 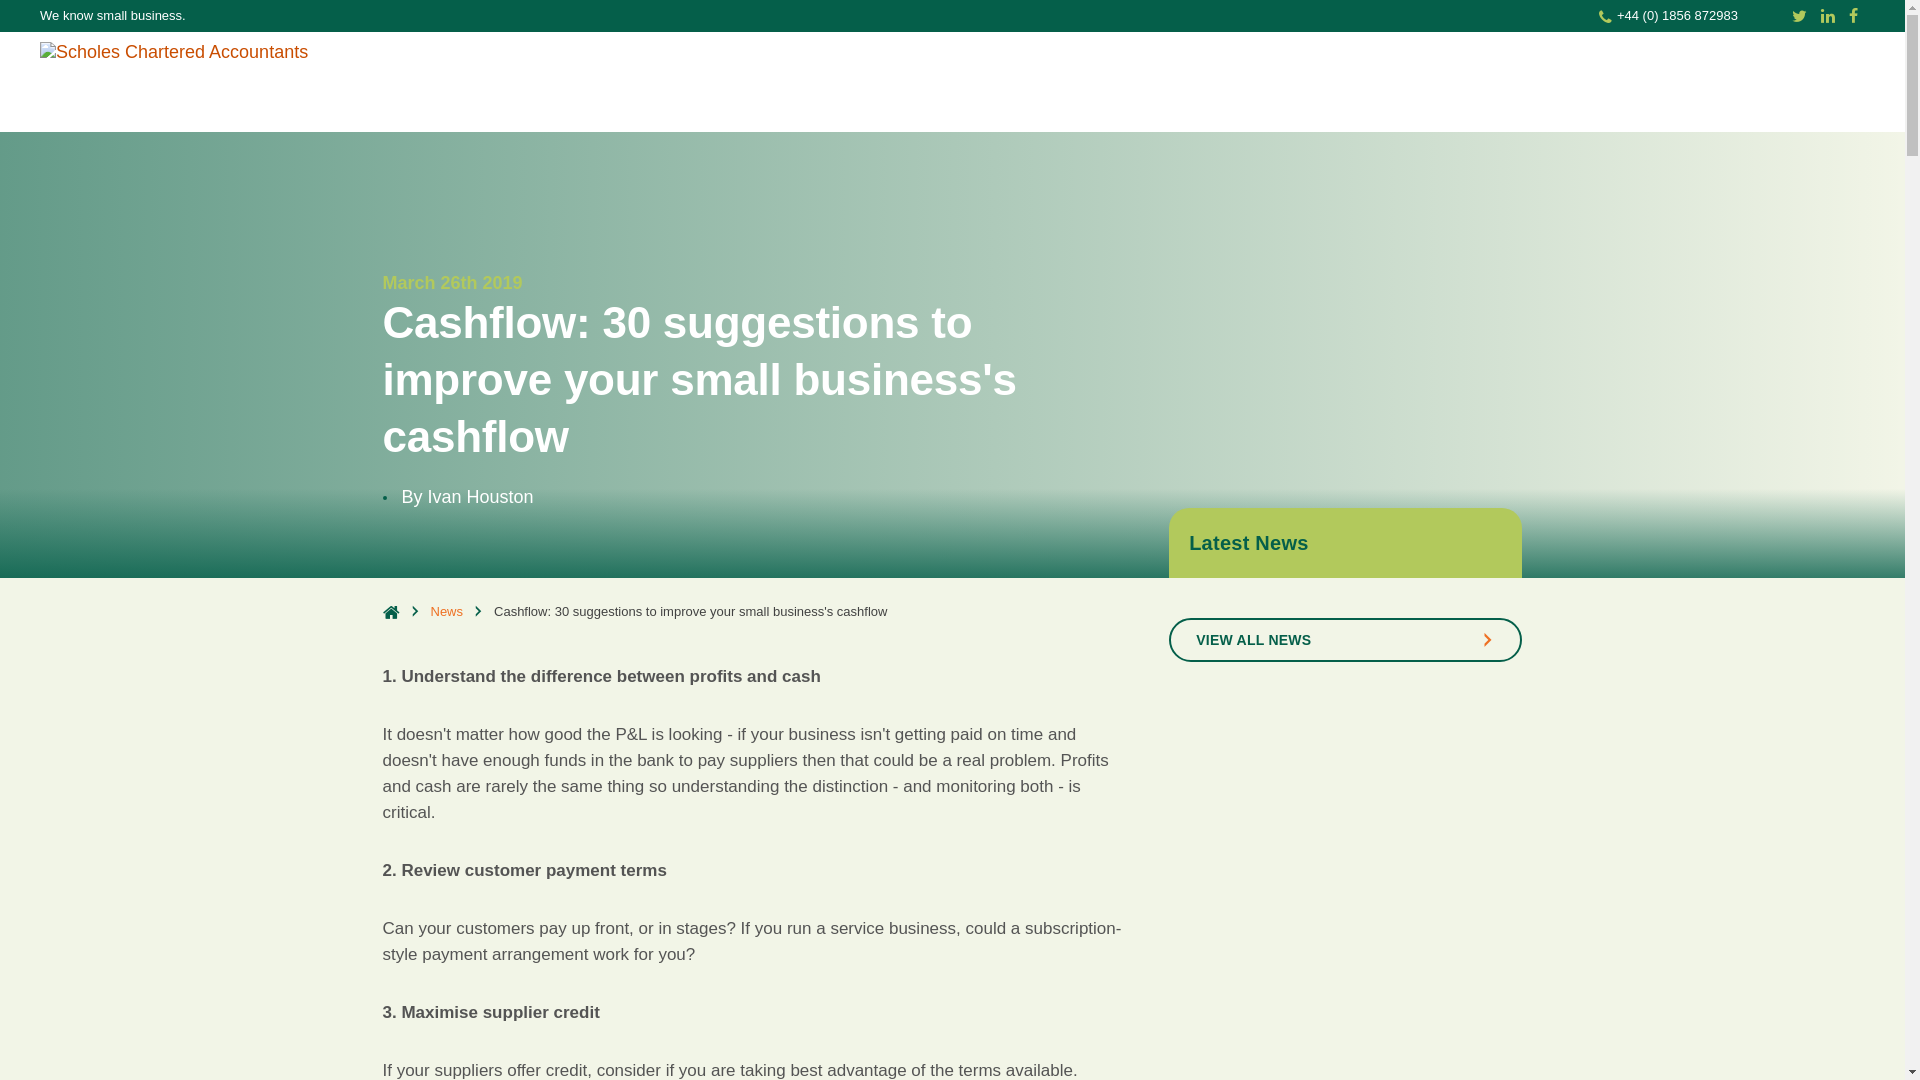 I want to click on Ivan Houston, so click(x=480, y=496).